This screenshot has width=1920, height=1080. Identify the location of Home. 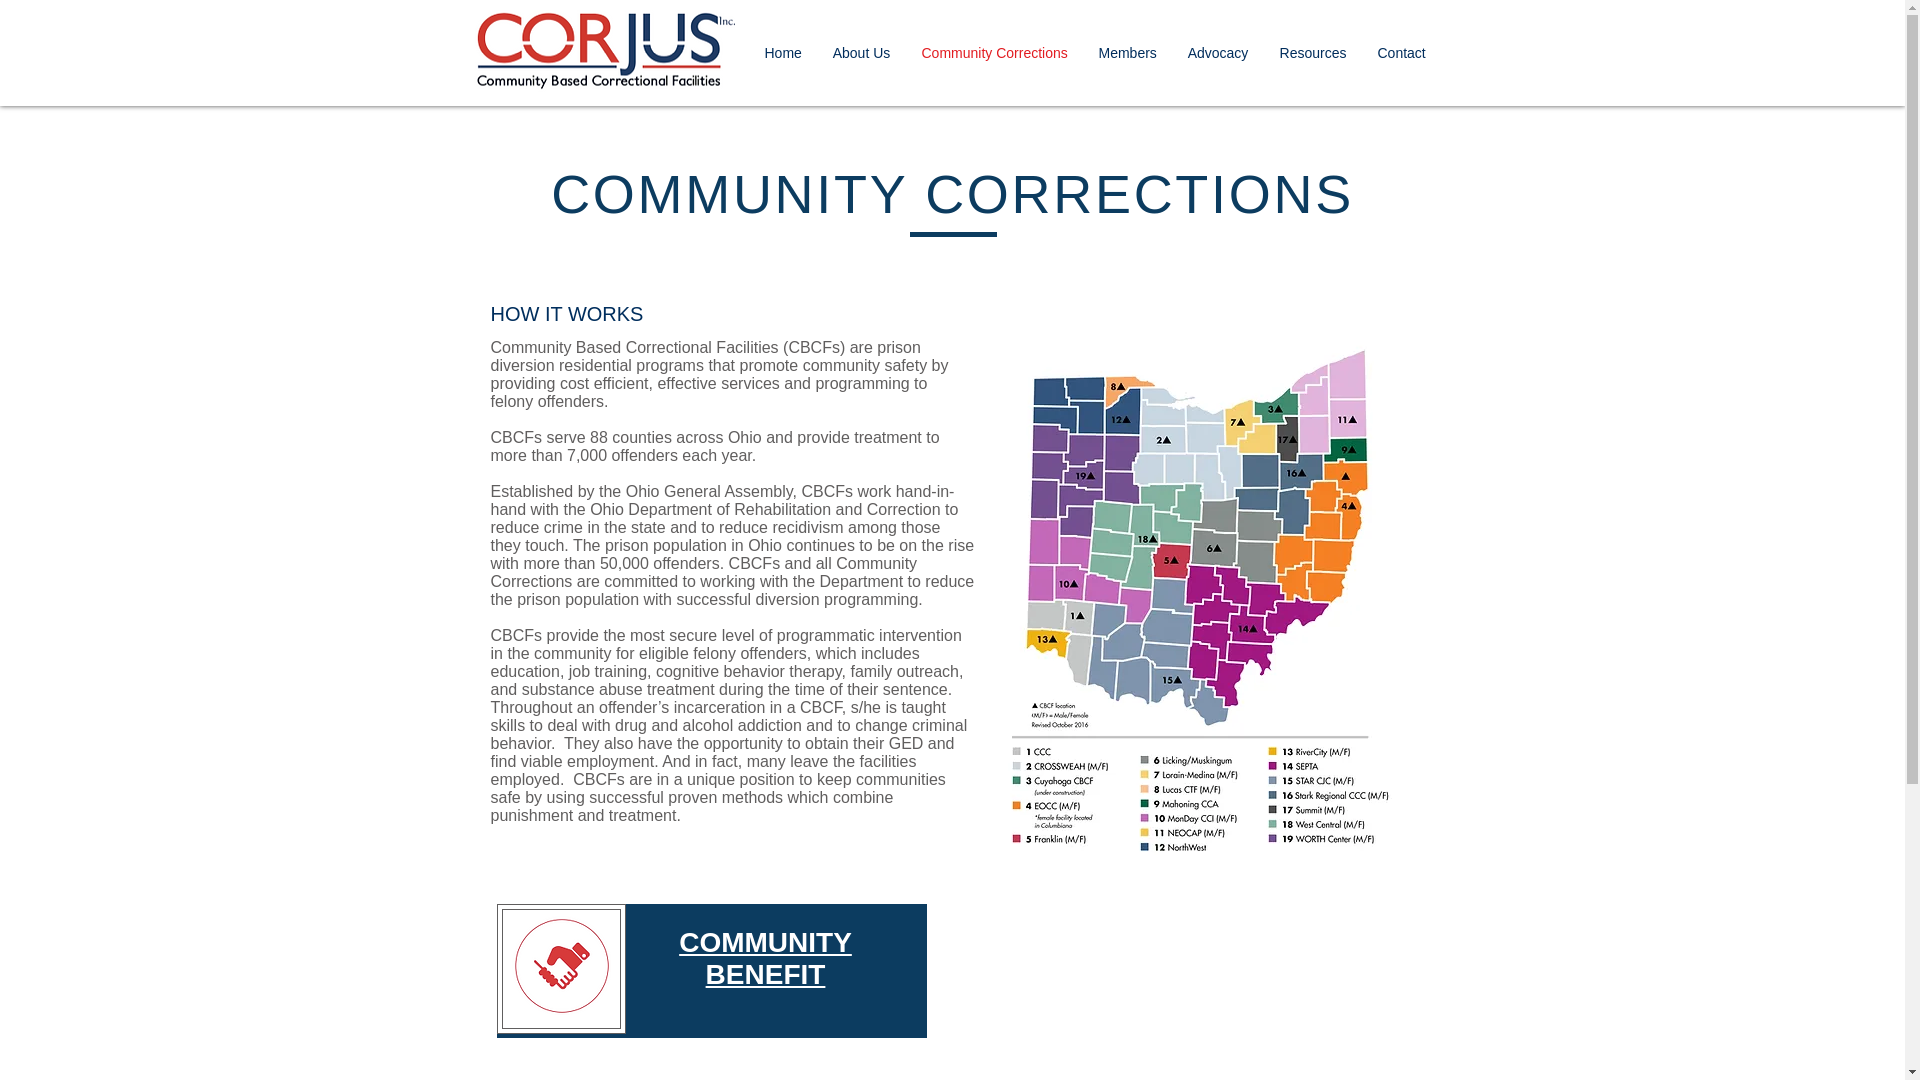
(784, 52).